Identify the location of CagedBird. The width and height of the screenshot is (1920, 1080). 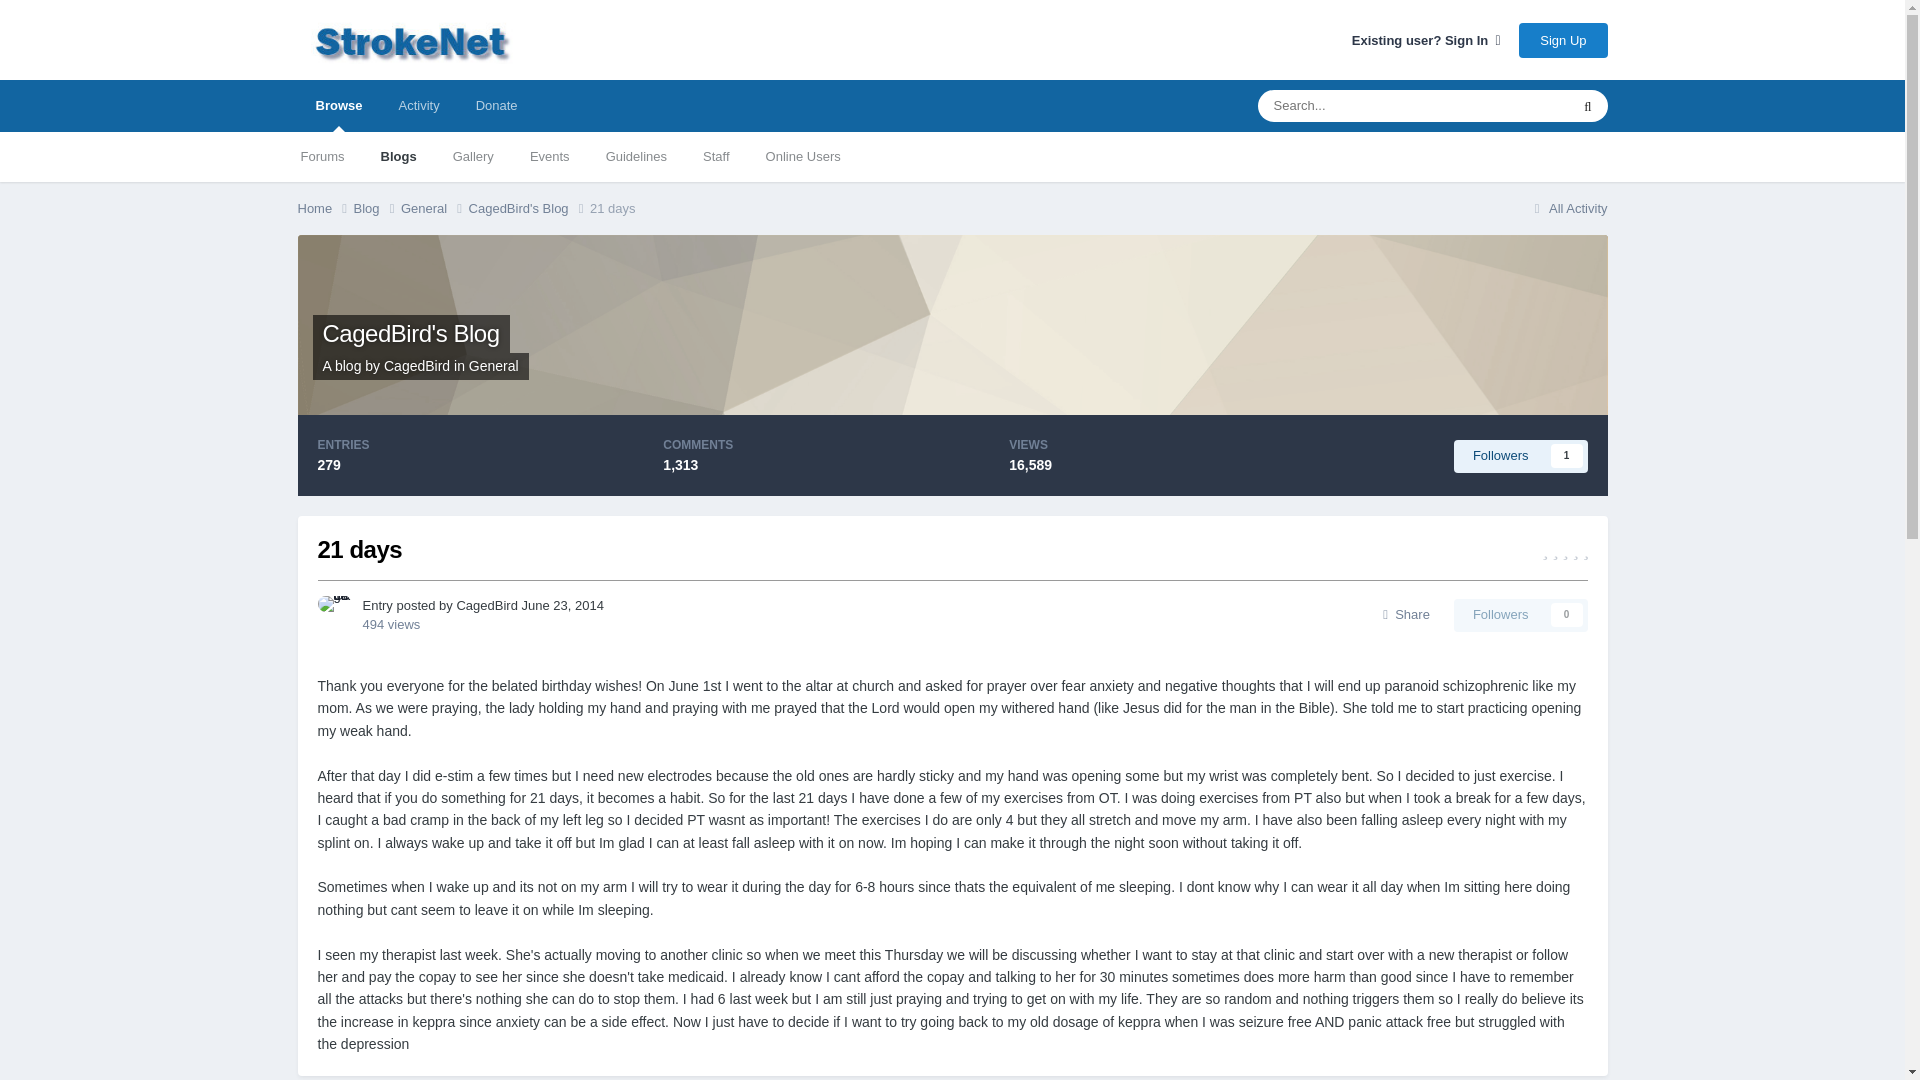
(416, 365).